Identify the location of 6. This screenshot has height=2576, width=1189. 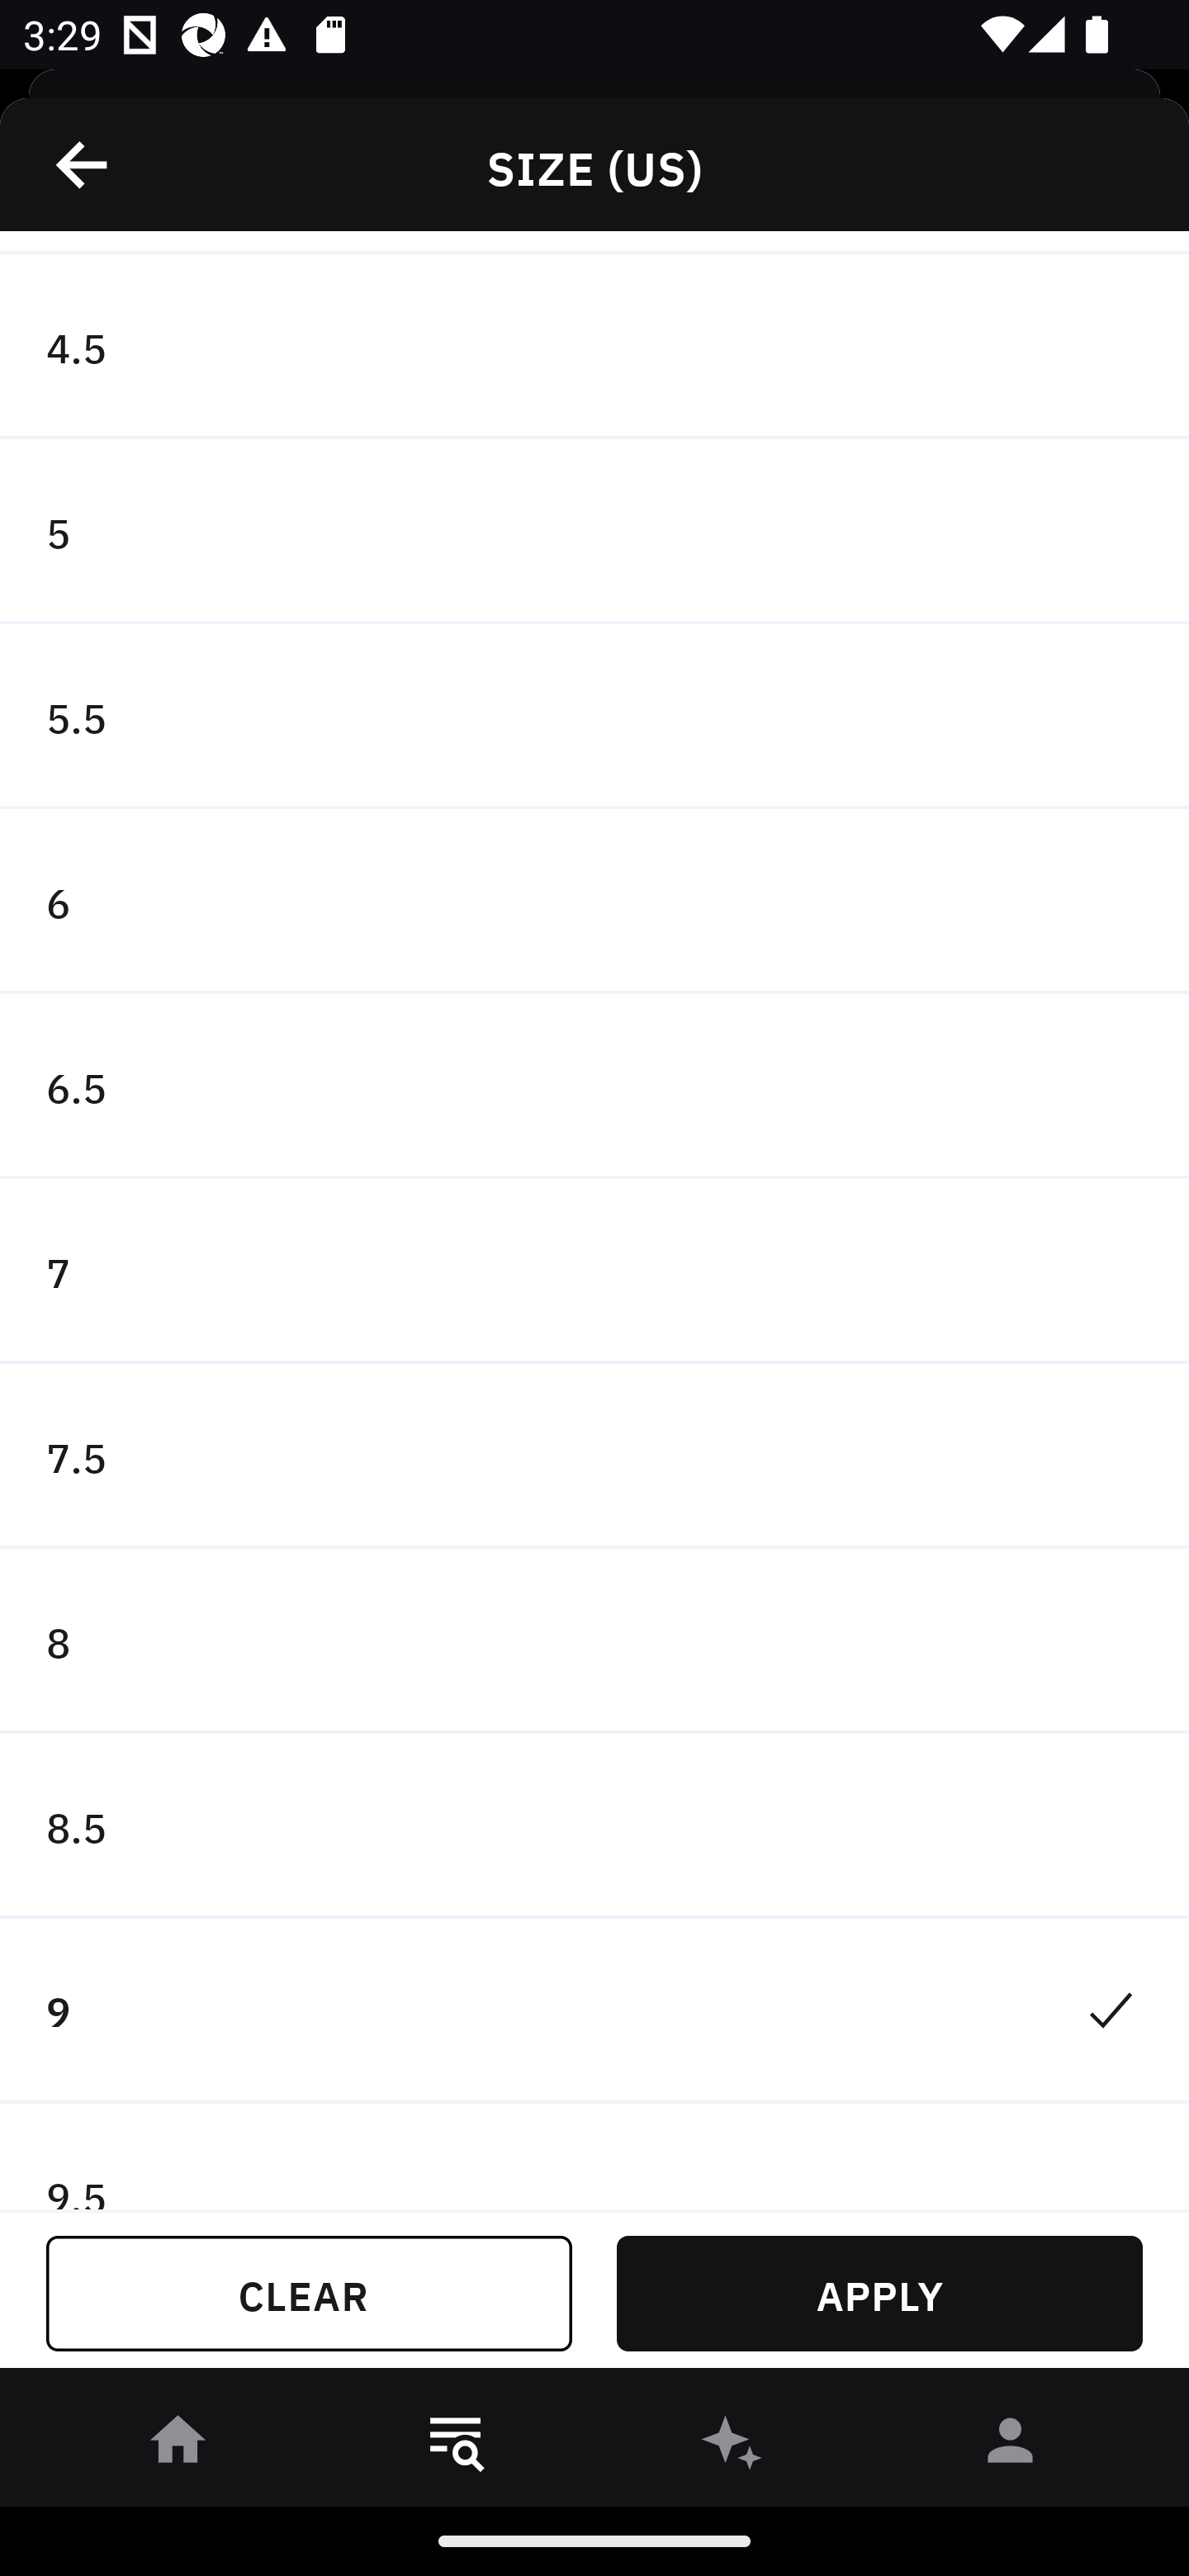
(594, 902).